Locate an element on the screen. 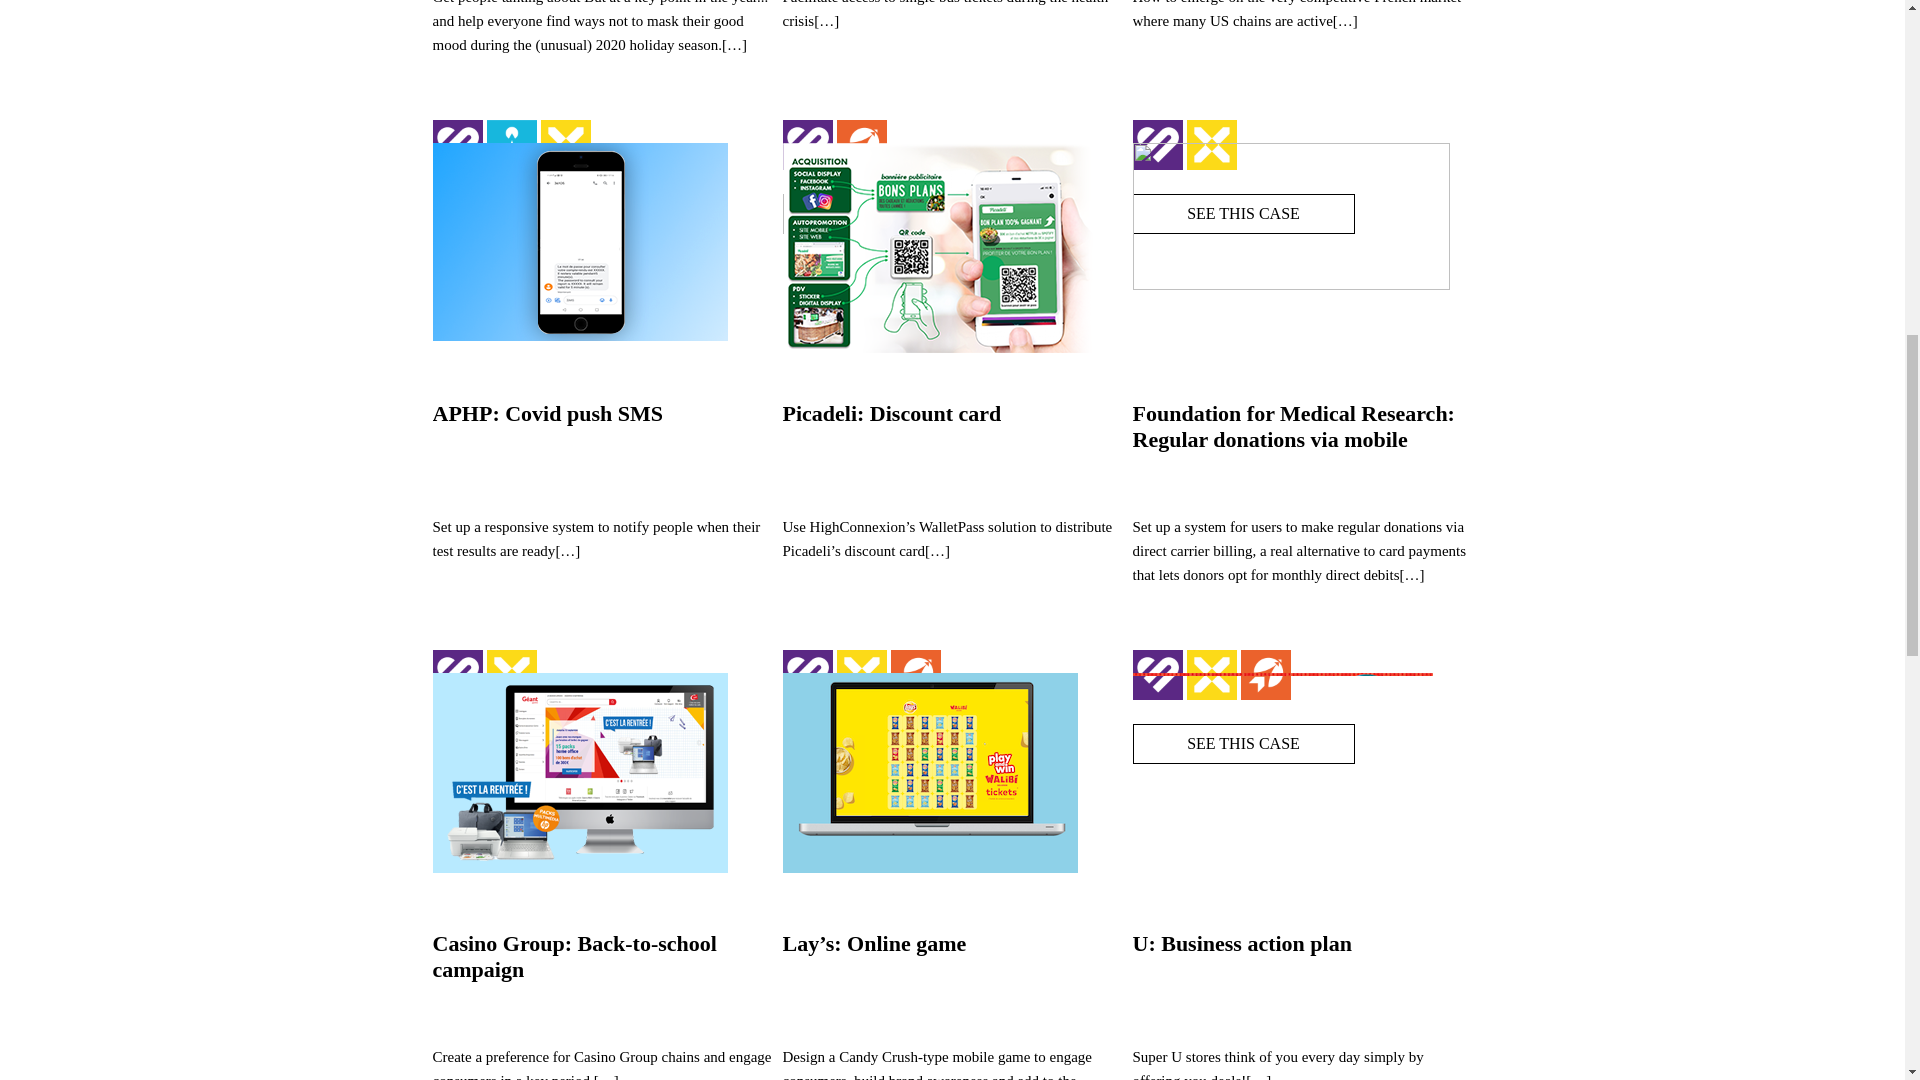  SEE THIS CASE is located at coordinates (894, 742).